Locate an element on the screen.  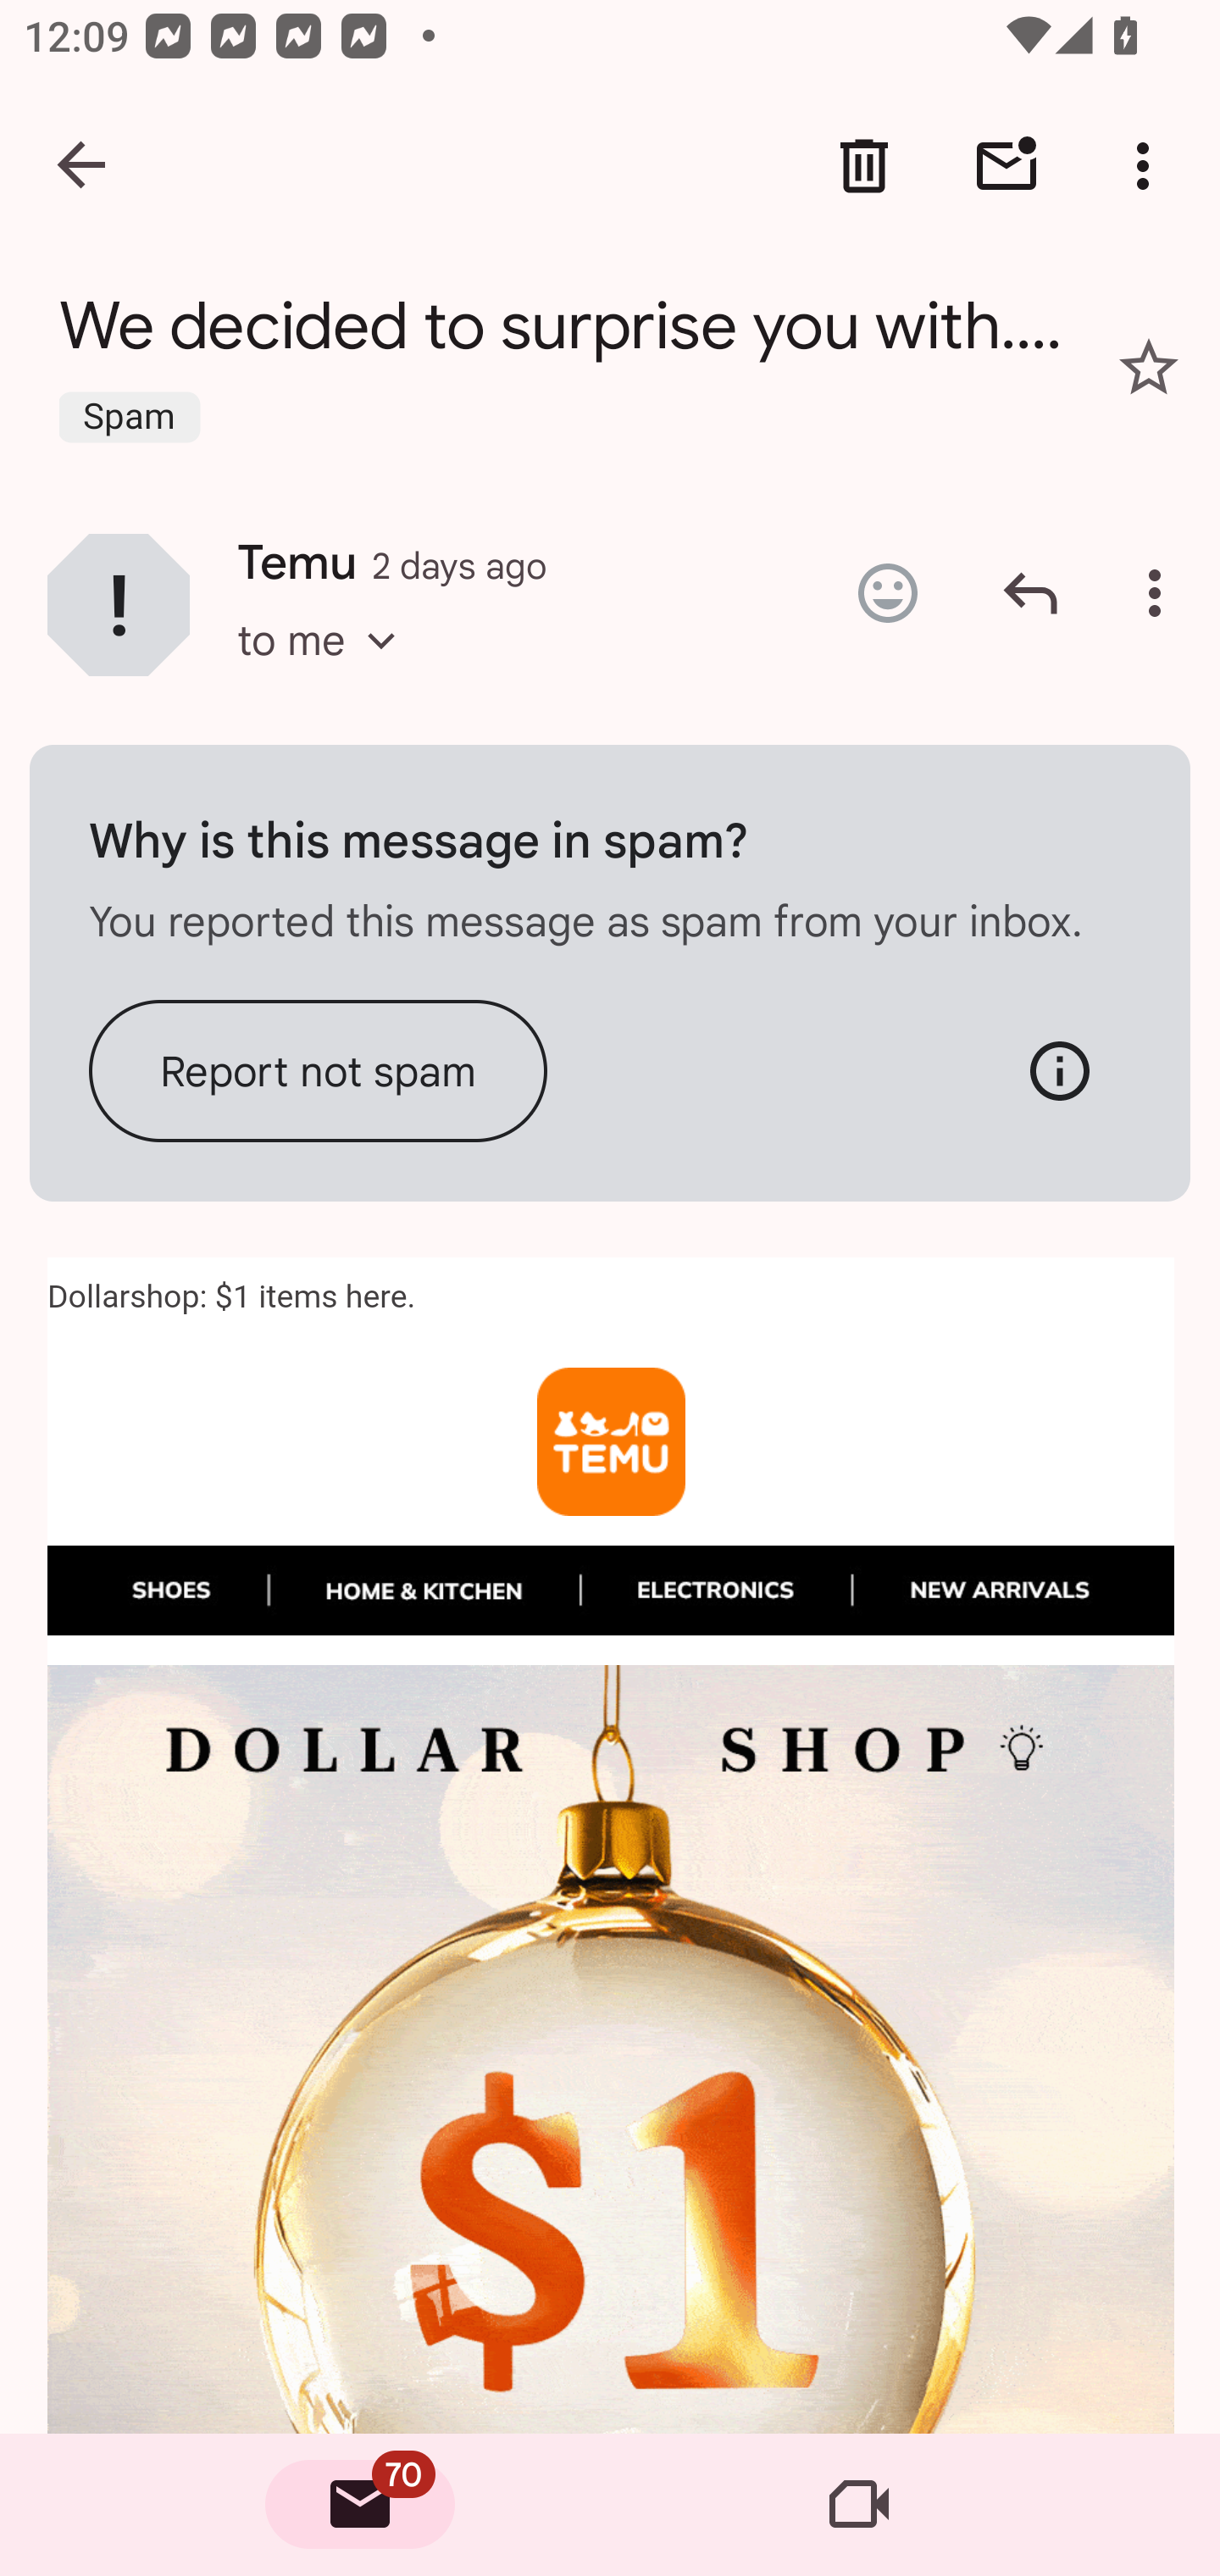
Delete is located at coordinates (864, 166).